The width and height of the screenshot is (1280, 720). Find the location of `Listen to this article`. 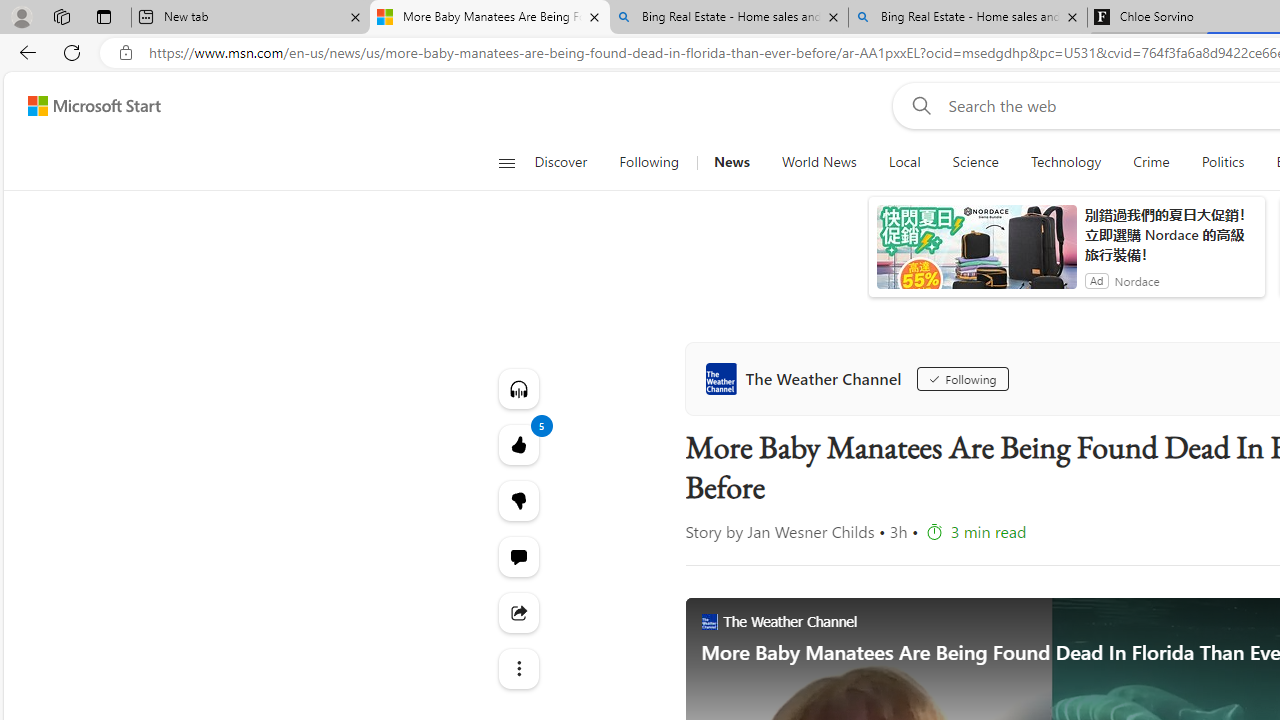

Listen to this article is located at coordinates (518, 388).